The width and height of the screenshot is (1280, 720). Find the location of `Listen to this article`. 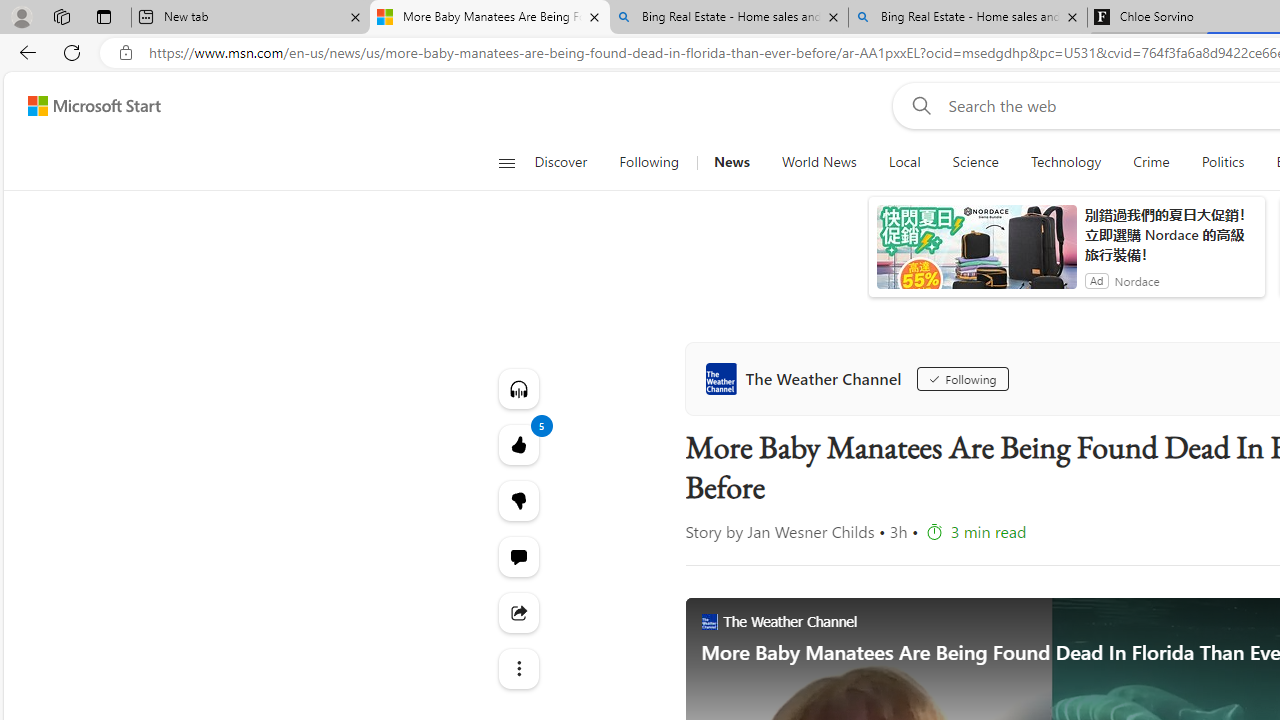

Listen to this article is located at coordinates (518, 388).